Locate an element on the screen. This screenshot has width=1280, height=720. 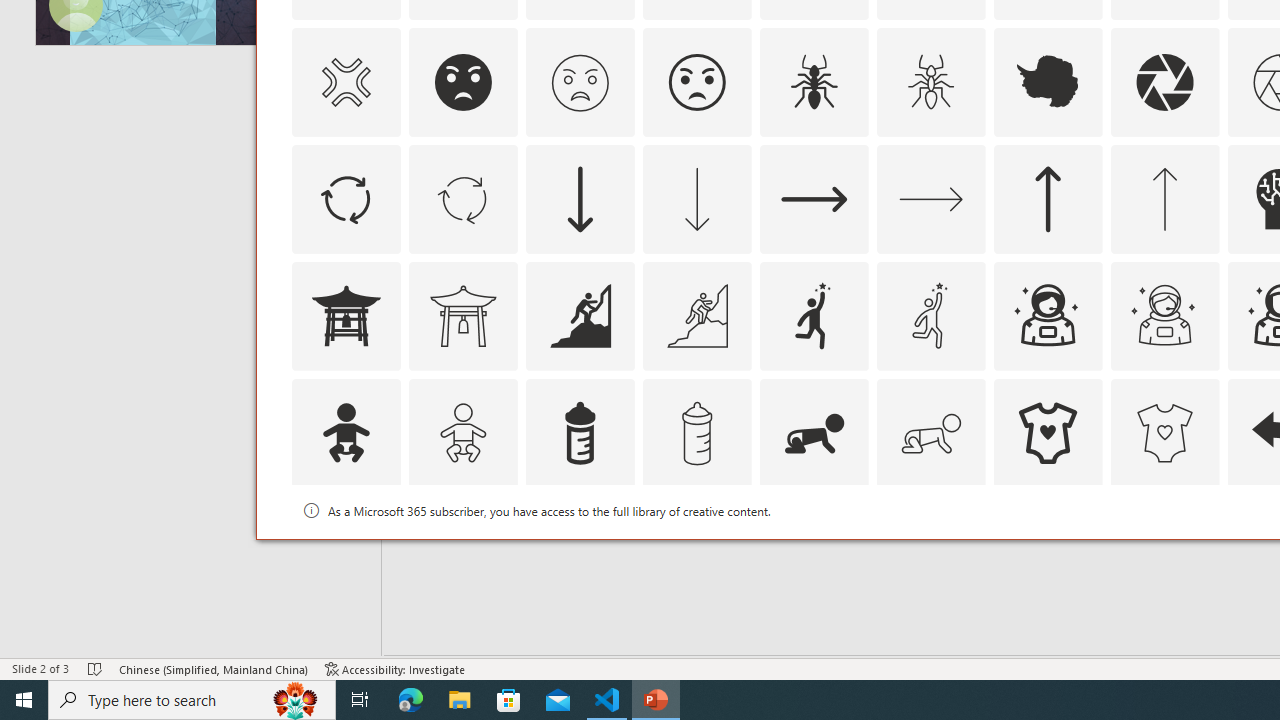
AutomationID: Icons_Baby is located at coordinates (345, 432).